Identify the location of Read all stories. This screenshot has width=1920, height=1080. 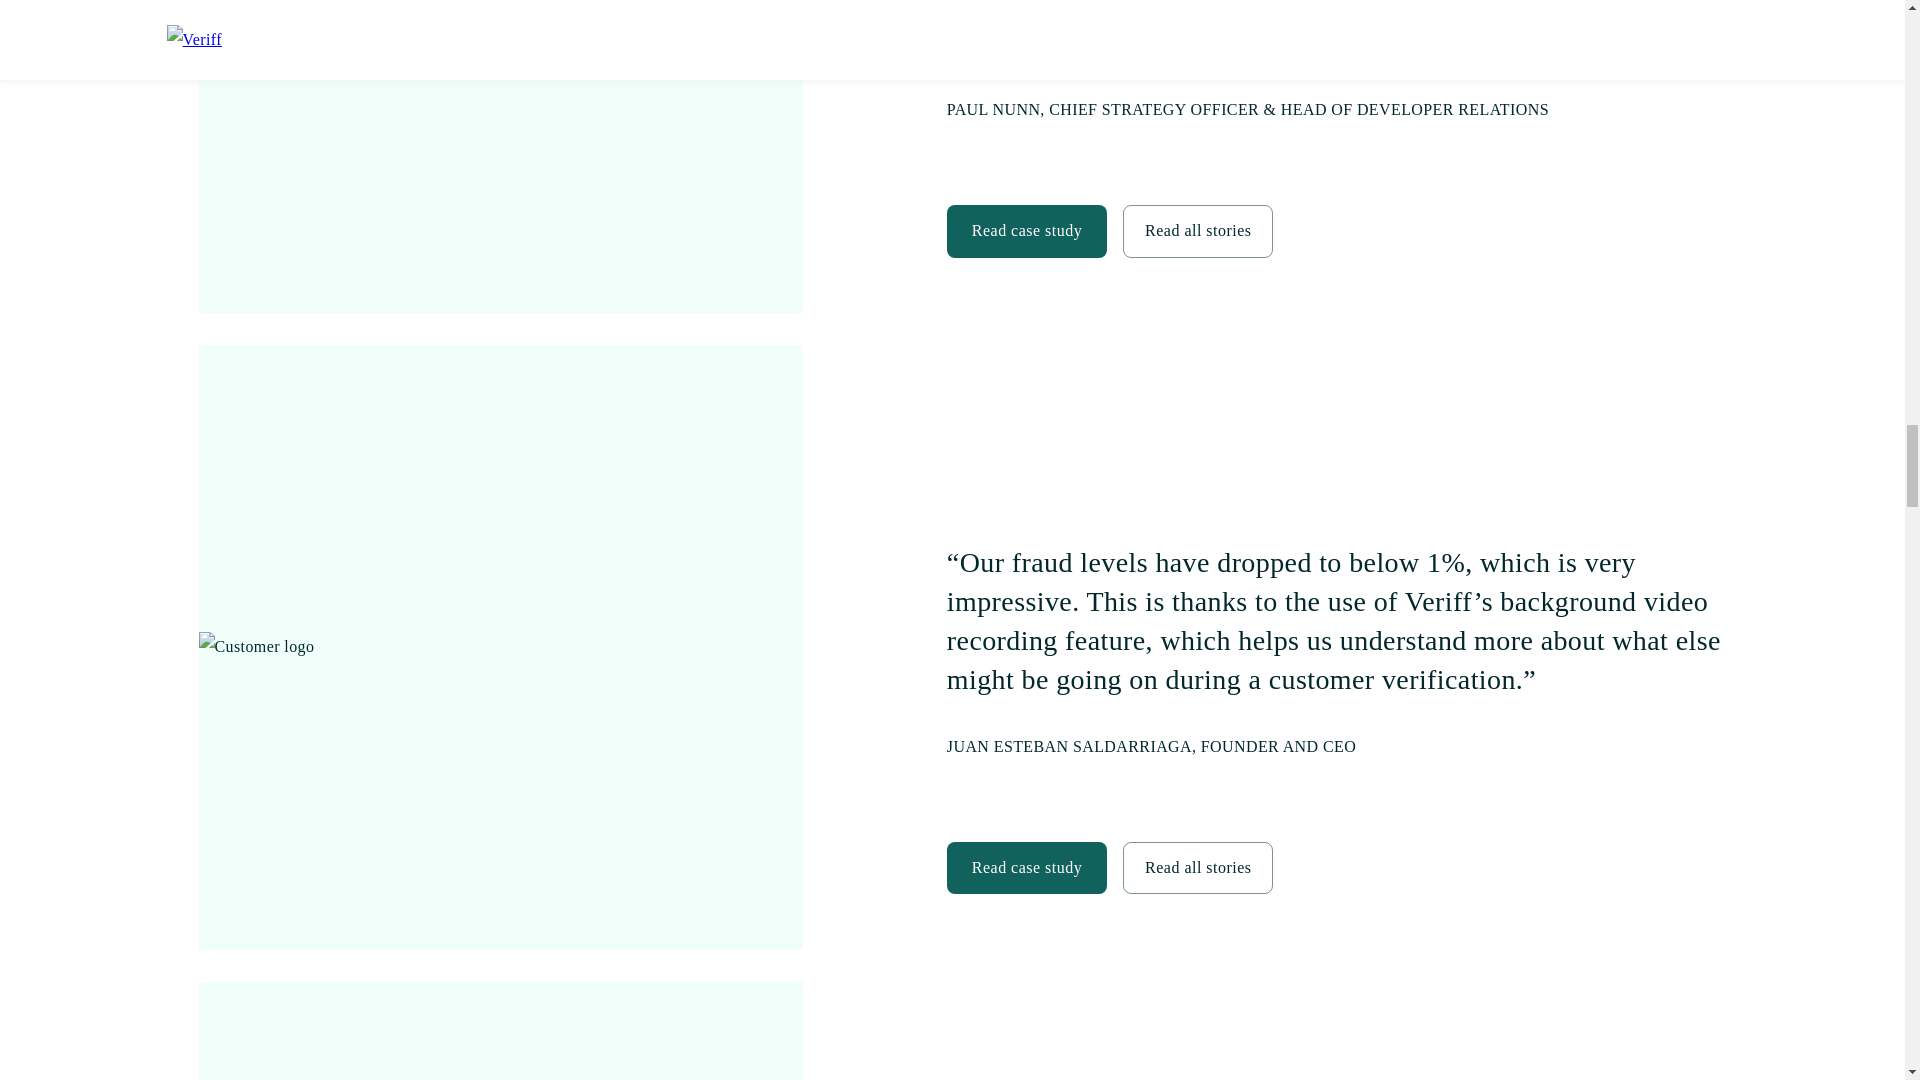
(1198, 231).